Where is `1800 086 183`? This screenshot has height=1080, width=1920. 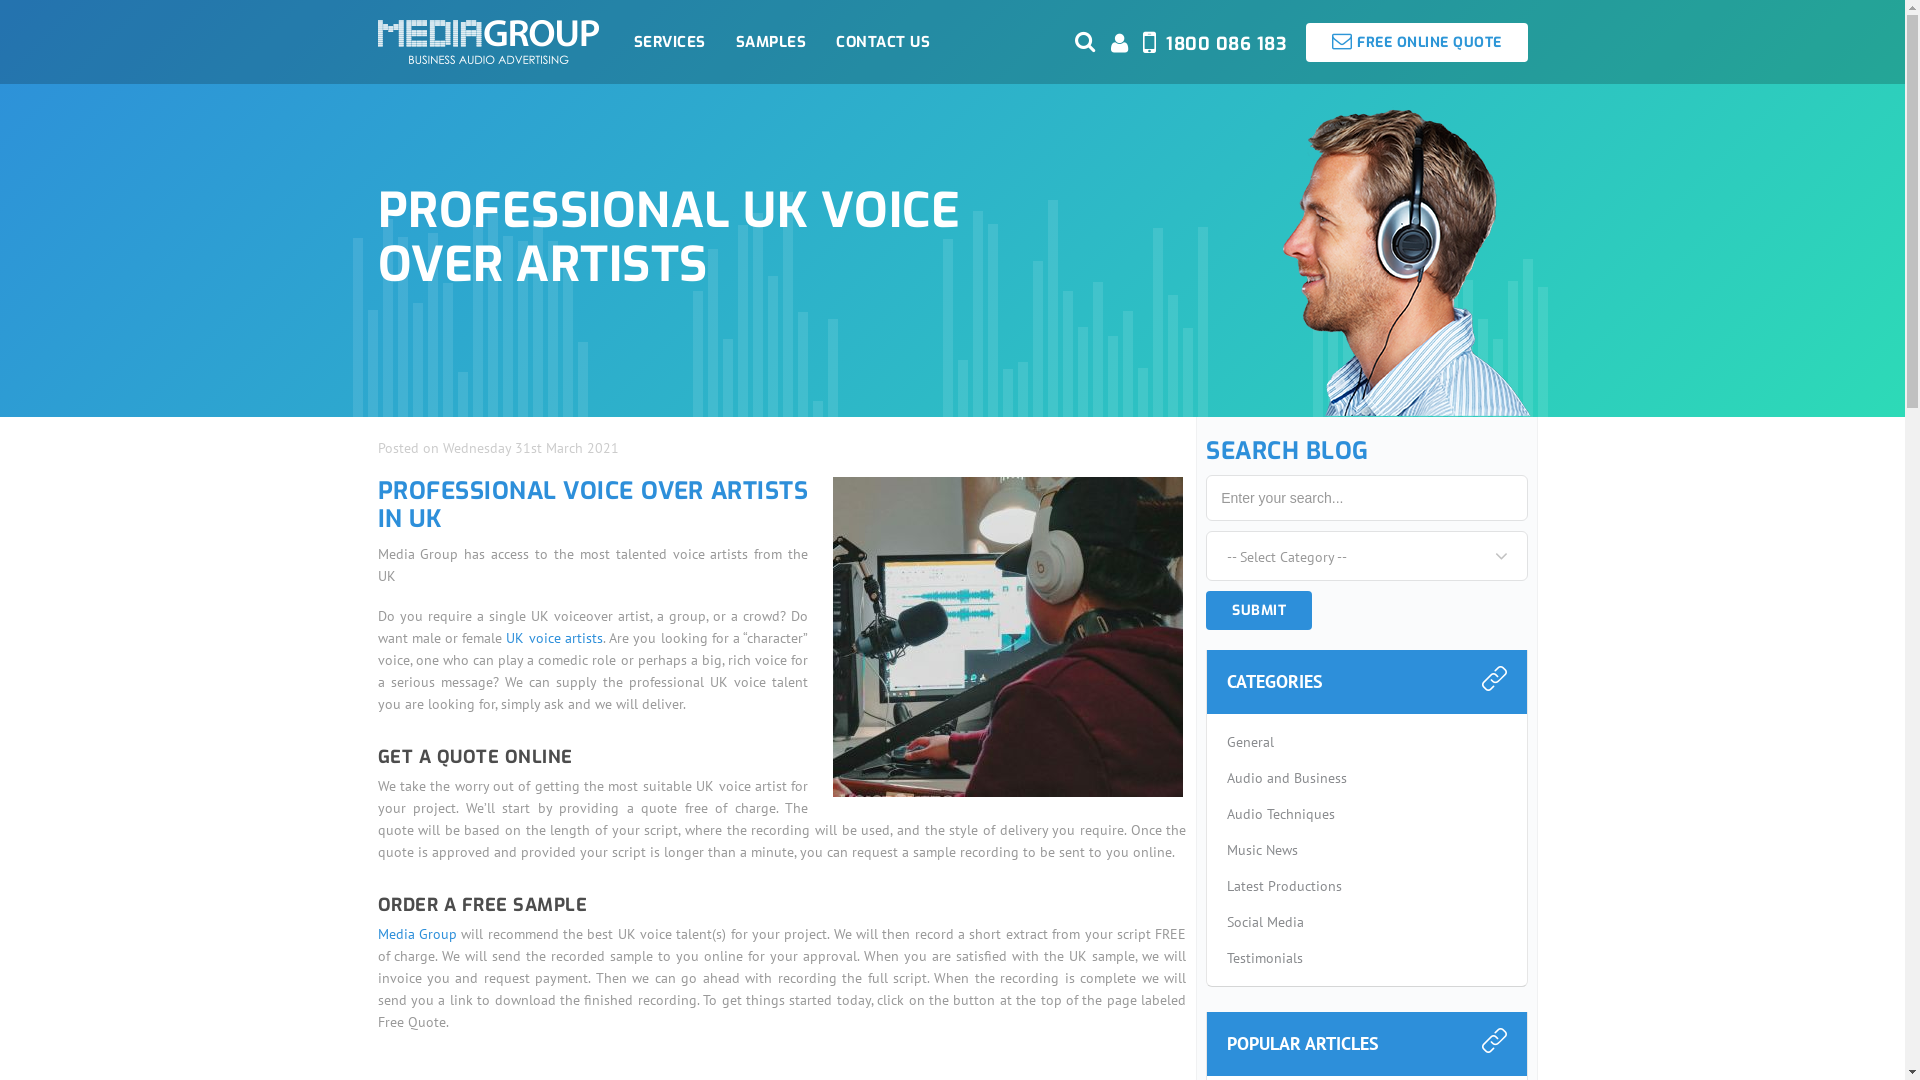 1800 086 183 is located at coordinates (1224, 46).